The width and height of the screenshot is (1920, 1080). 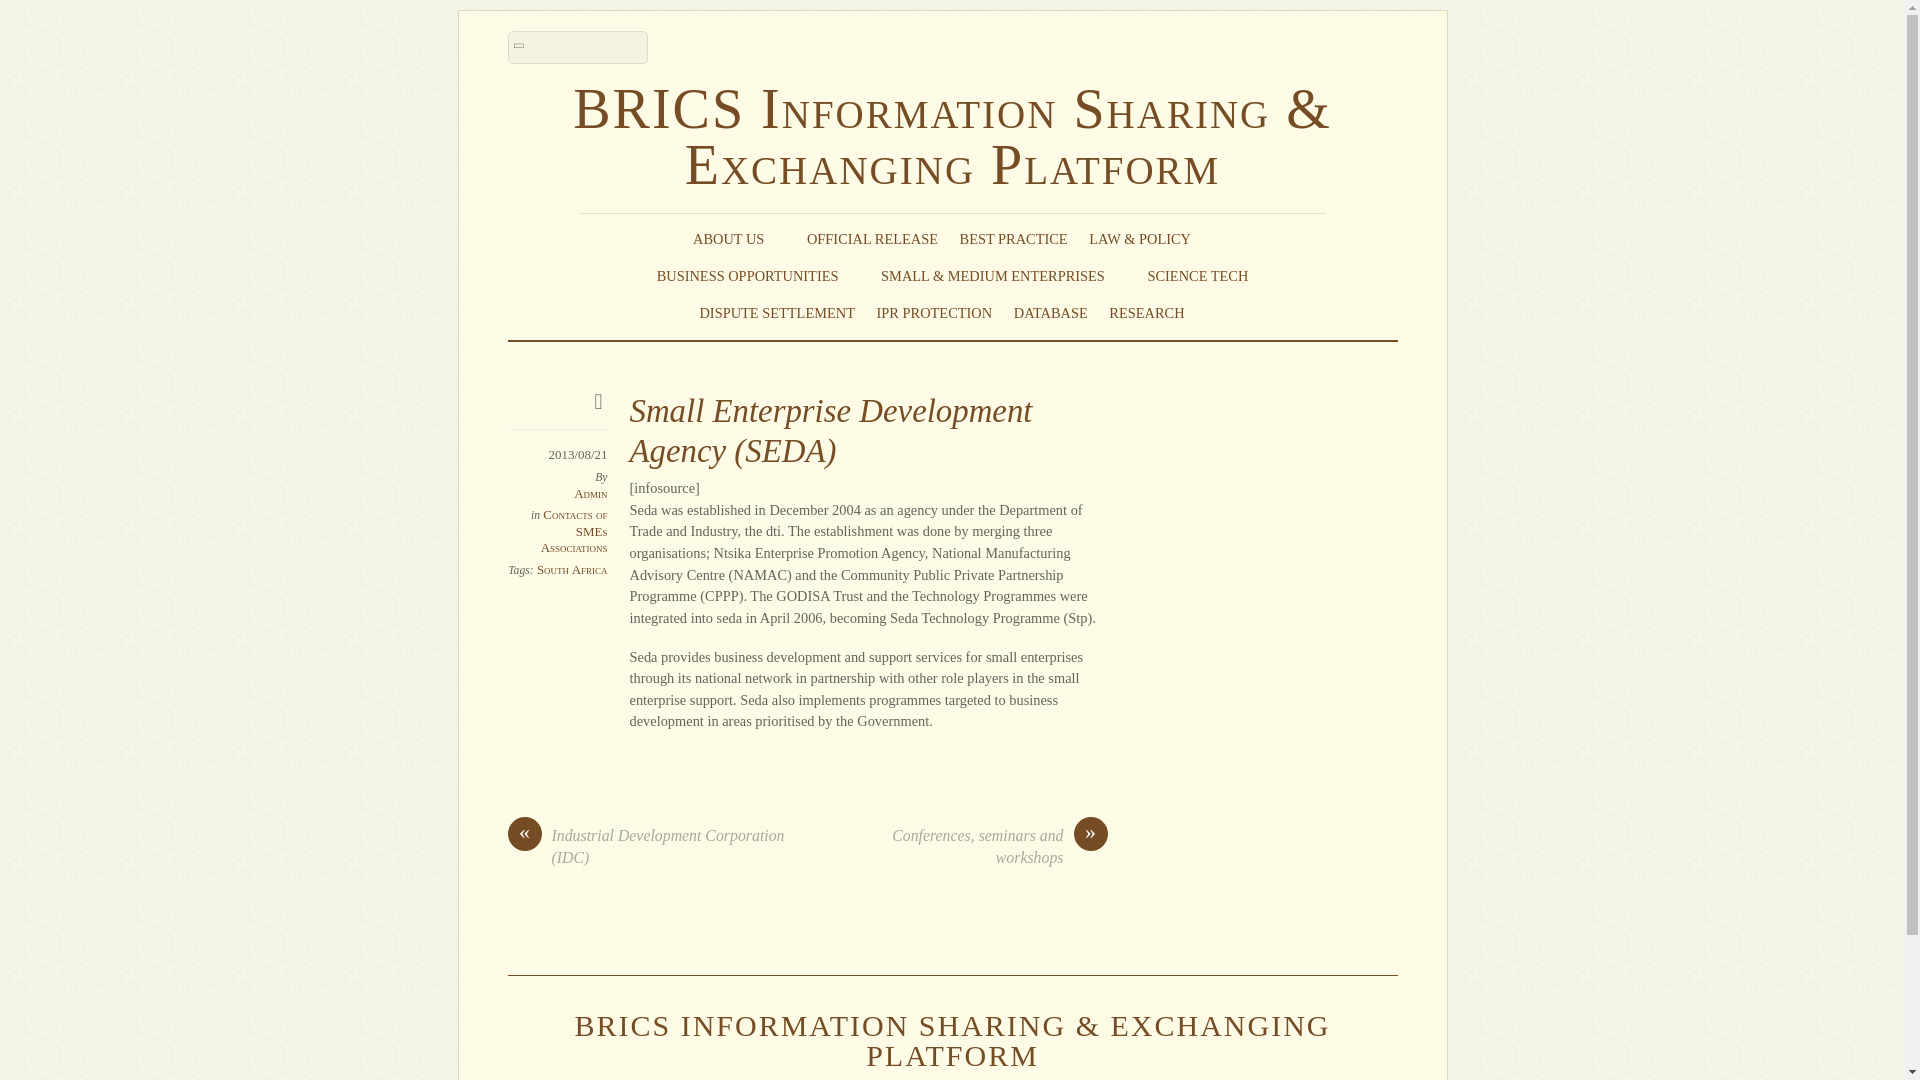 What do you see at coordinates (872, 238) in the screenshot?
I see `OFFICIAL RELEASE` at bounding box center [872, 238].